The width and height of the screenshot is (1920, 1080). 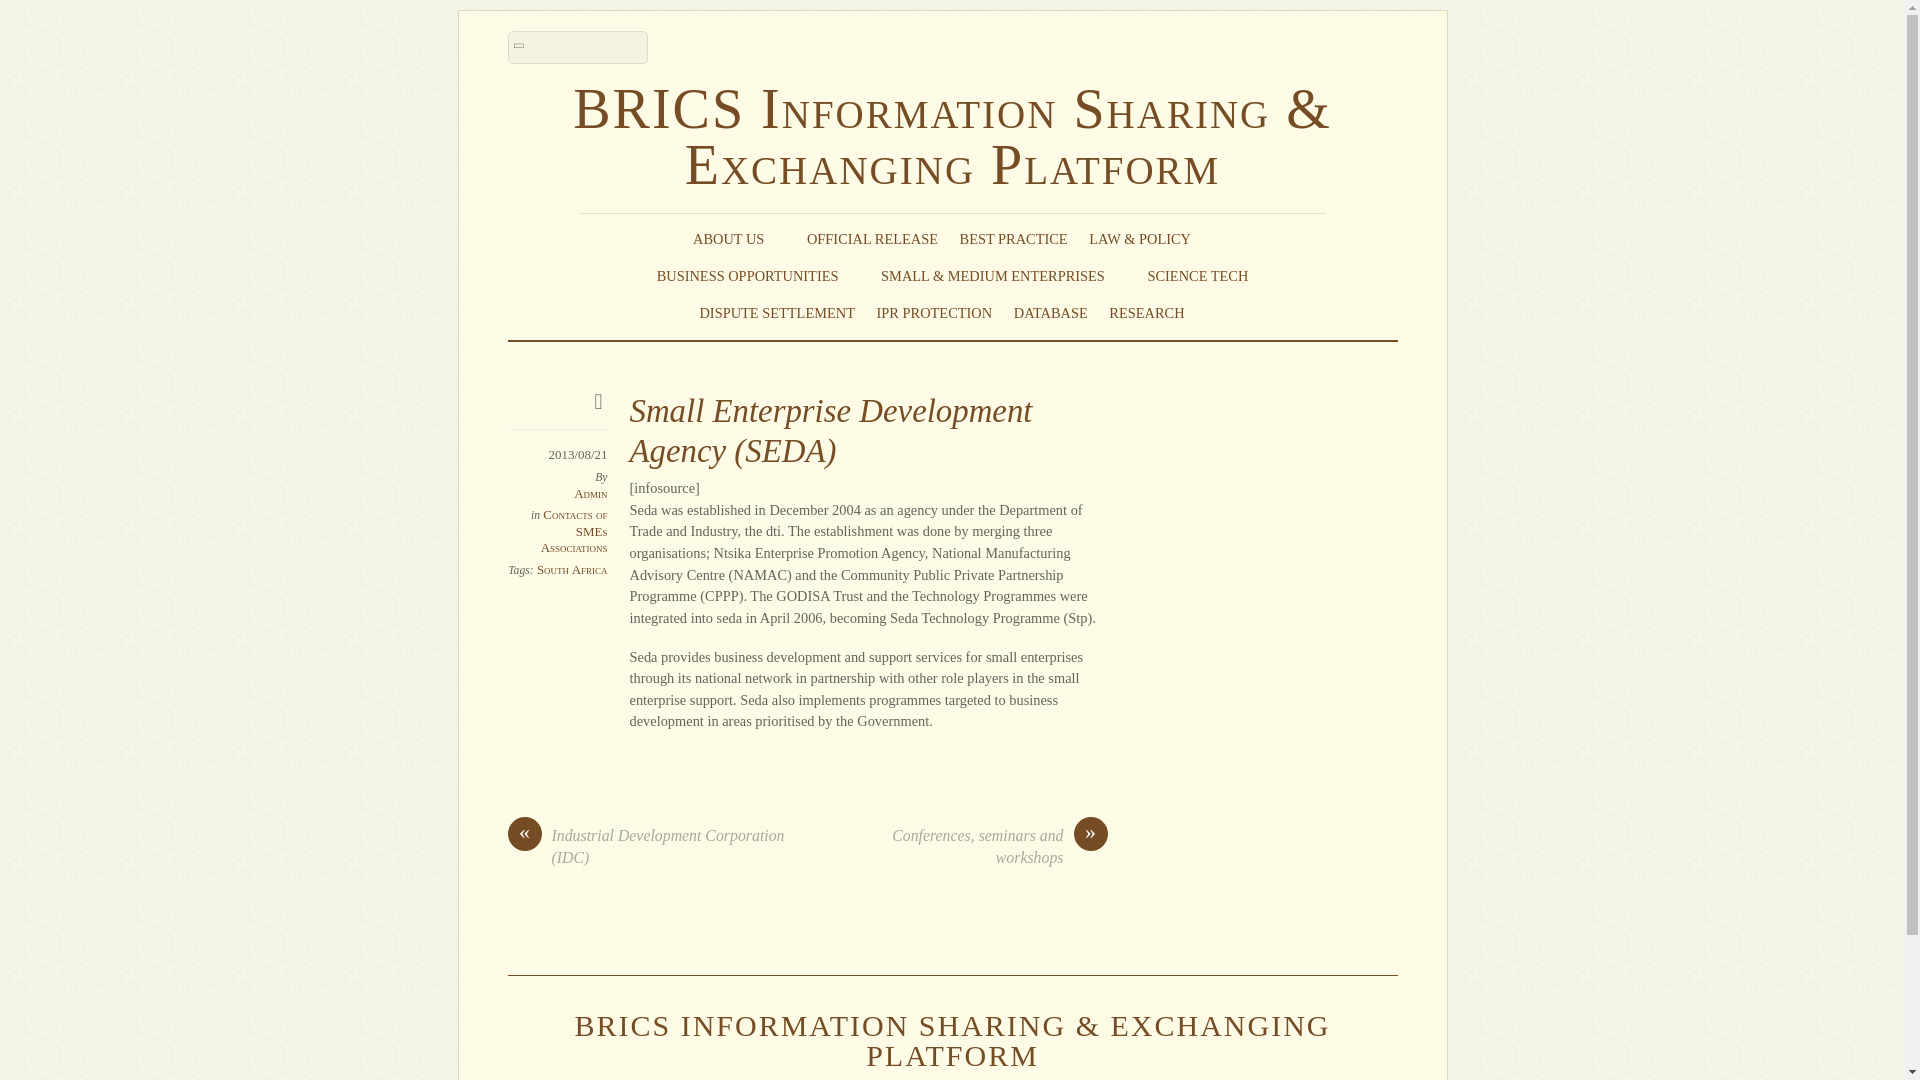 What do you see at coordinates (872, 238) in the screenshot?
I see `OFFICIAL RELEASE` at bounding box center [872, 238].